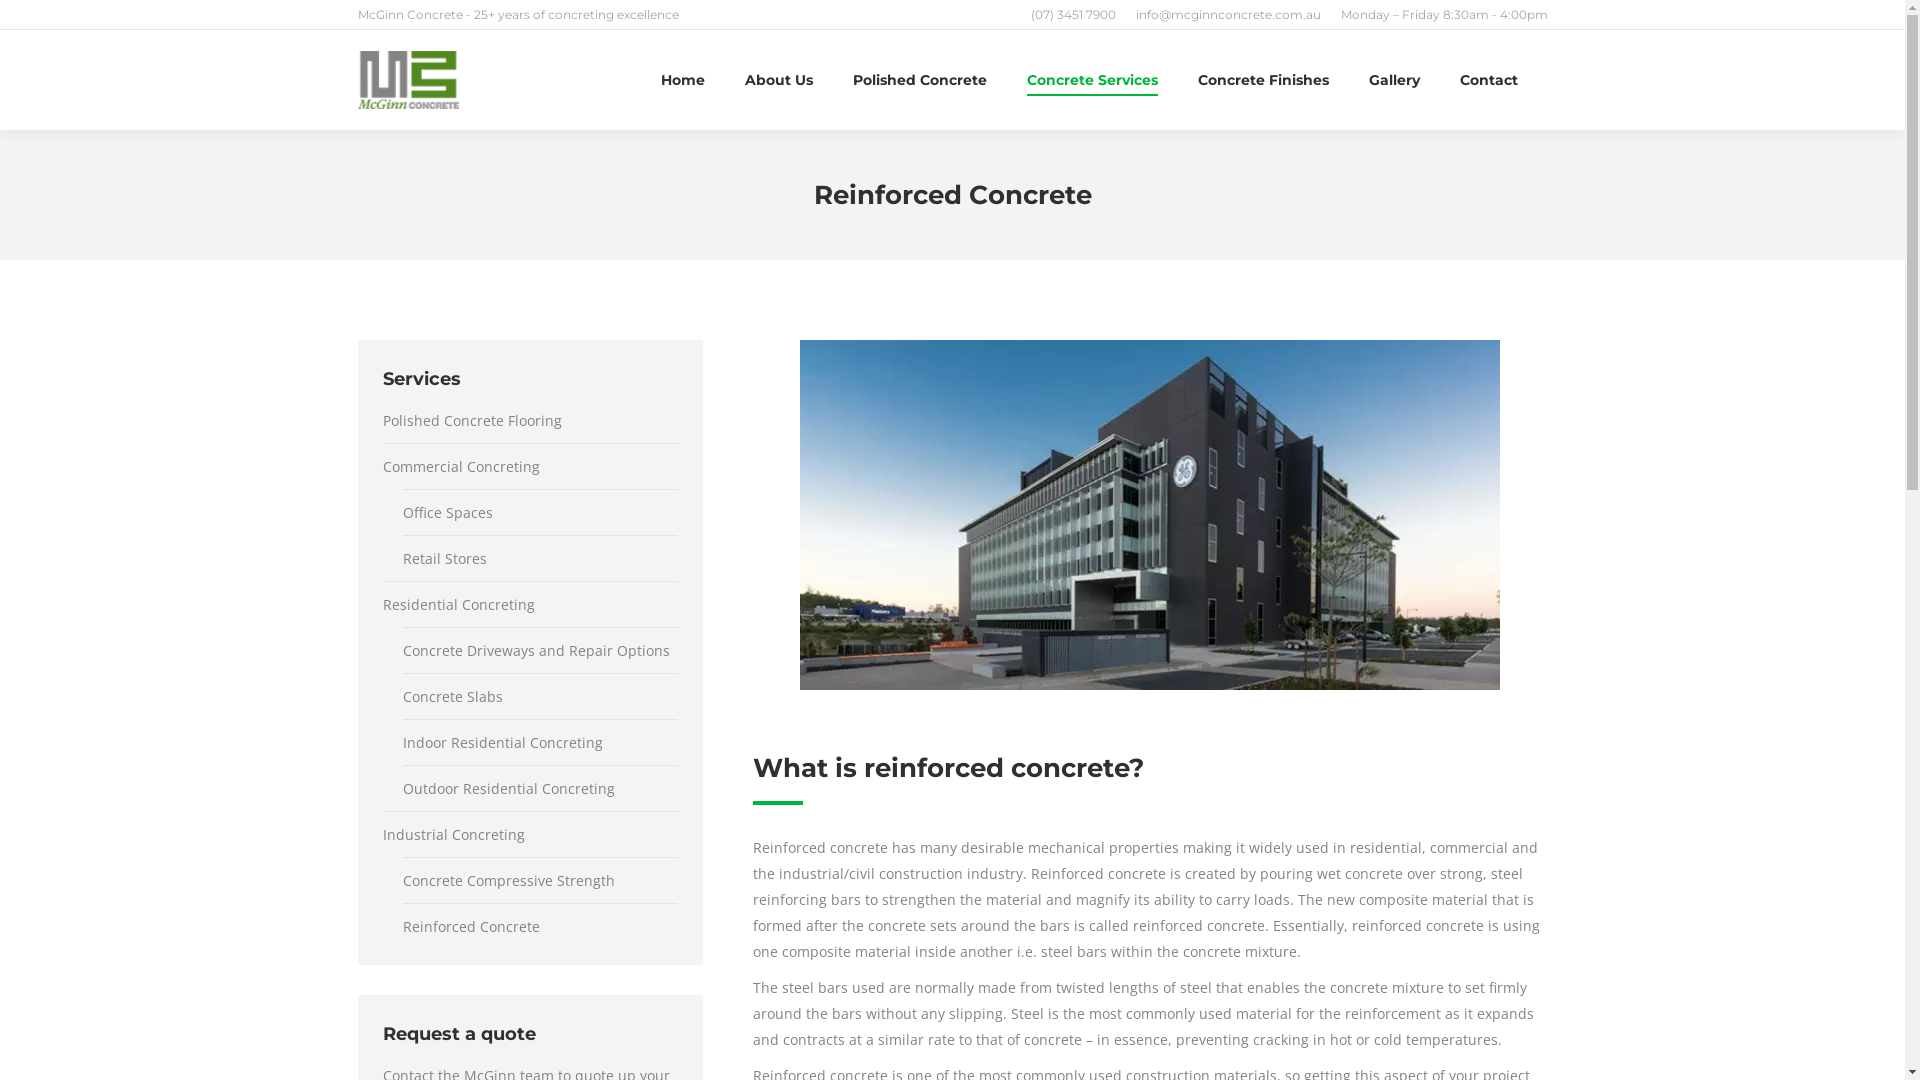 This screenshot has width=1920, height=1080. What do you see at coordinates (1228, 15) in the screenshot?
I see `info@mcginnconcrete.com.au` at bounding box center [1228, 15].